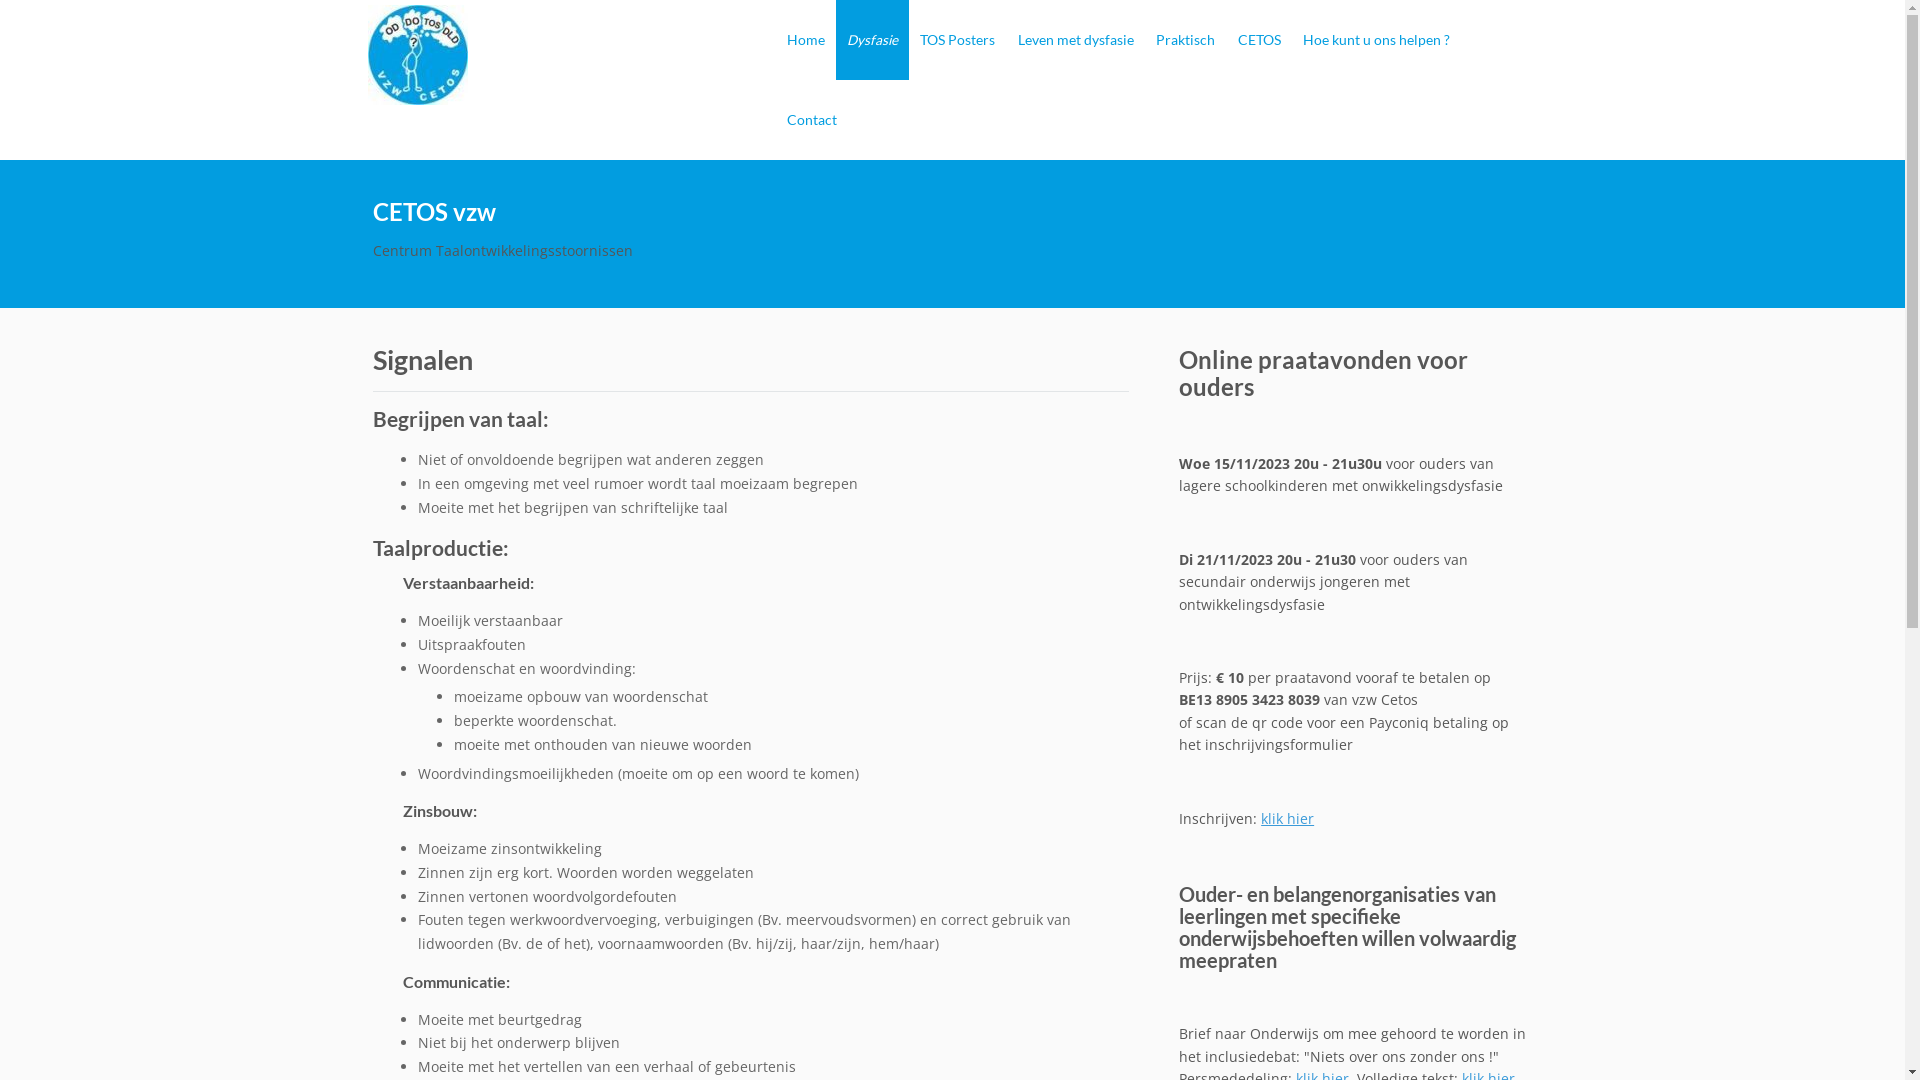 This screenshot has width=1920, height=1080. What do you see at coordinates (1258, 40) in the screenshot?
I see `CETOS` at bounding box center [1258, 40].